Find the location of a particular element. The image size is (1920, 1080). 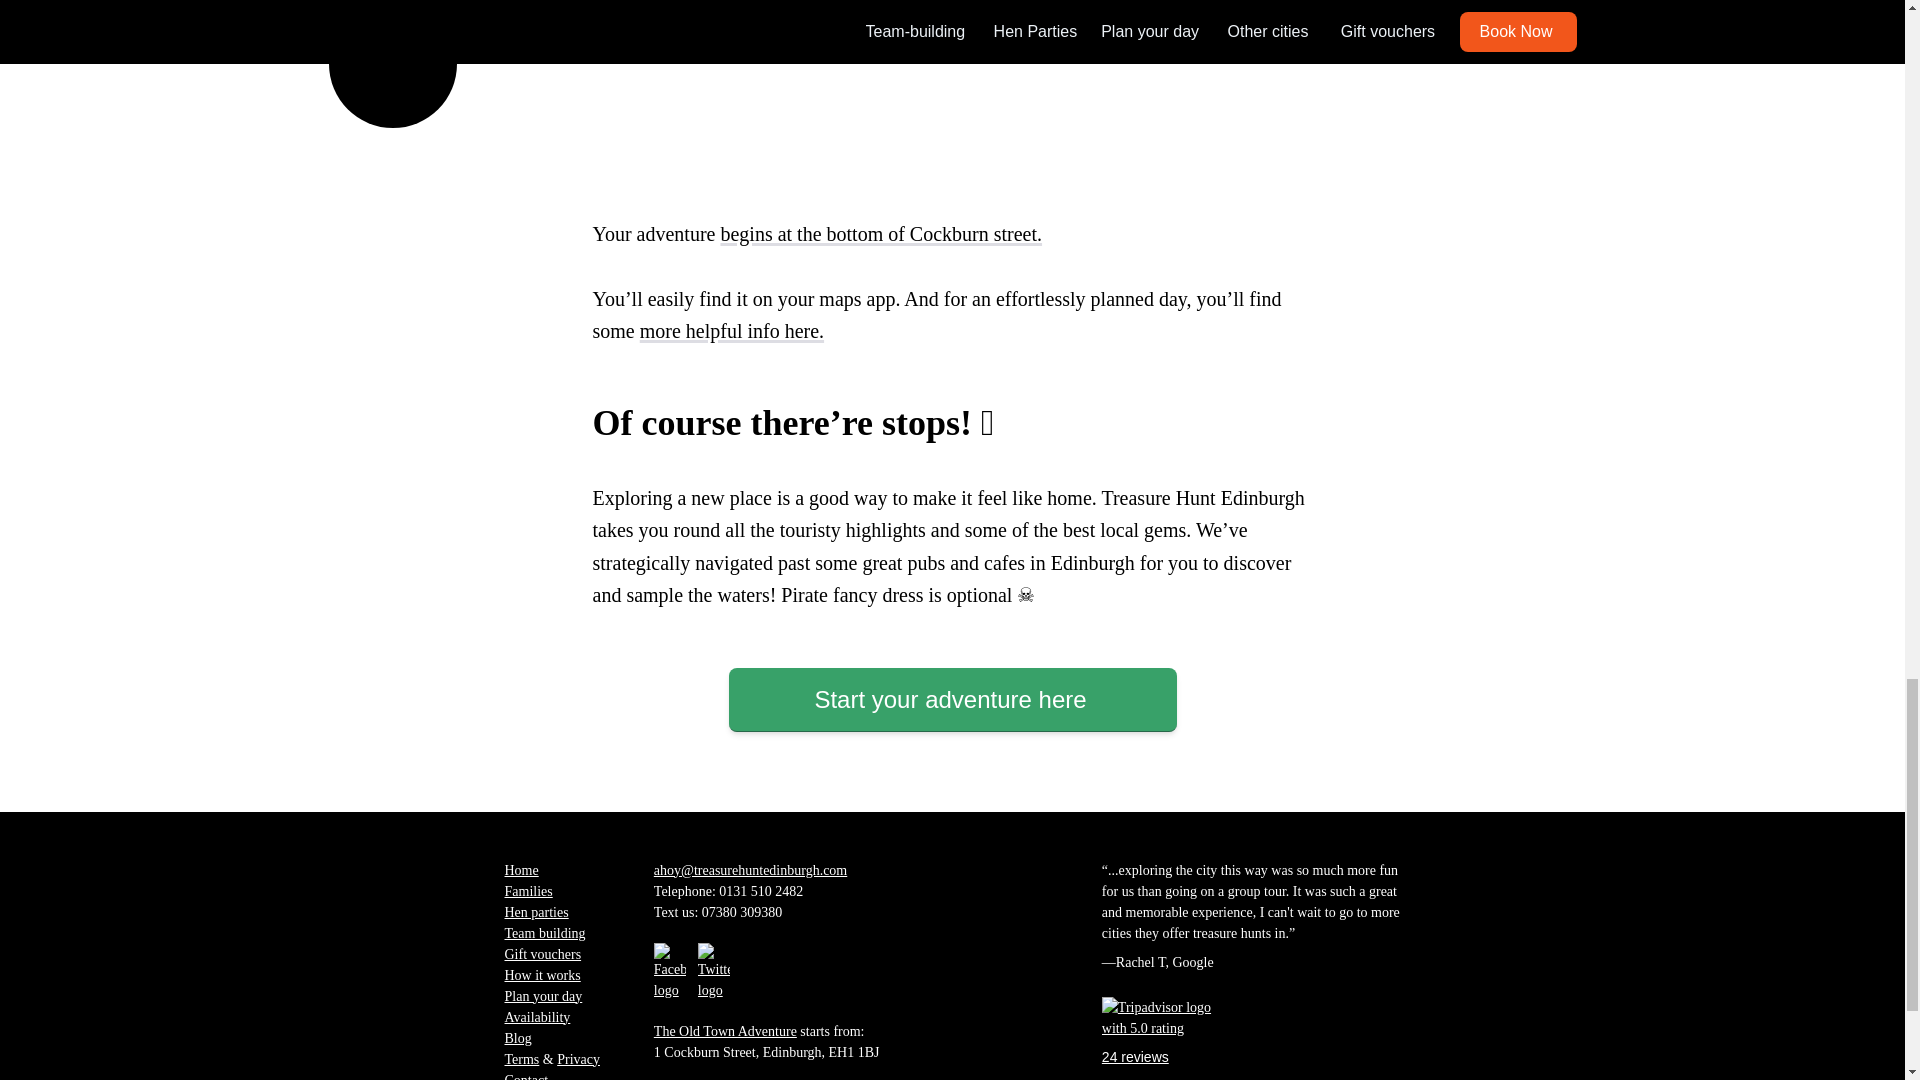

07380 309380 is located at coordinates (742, 911).